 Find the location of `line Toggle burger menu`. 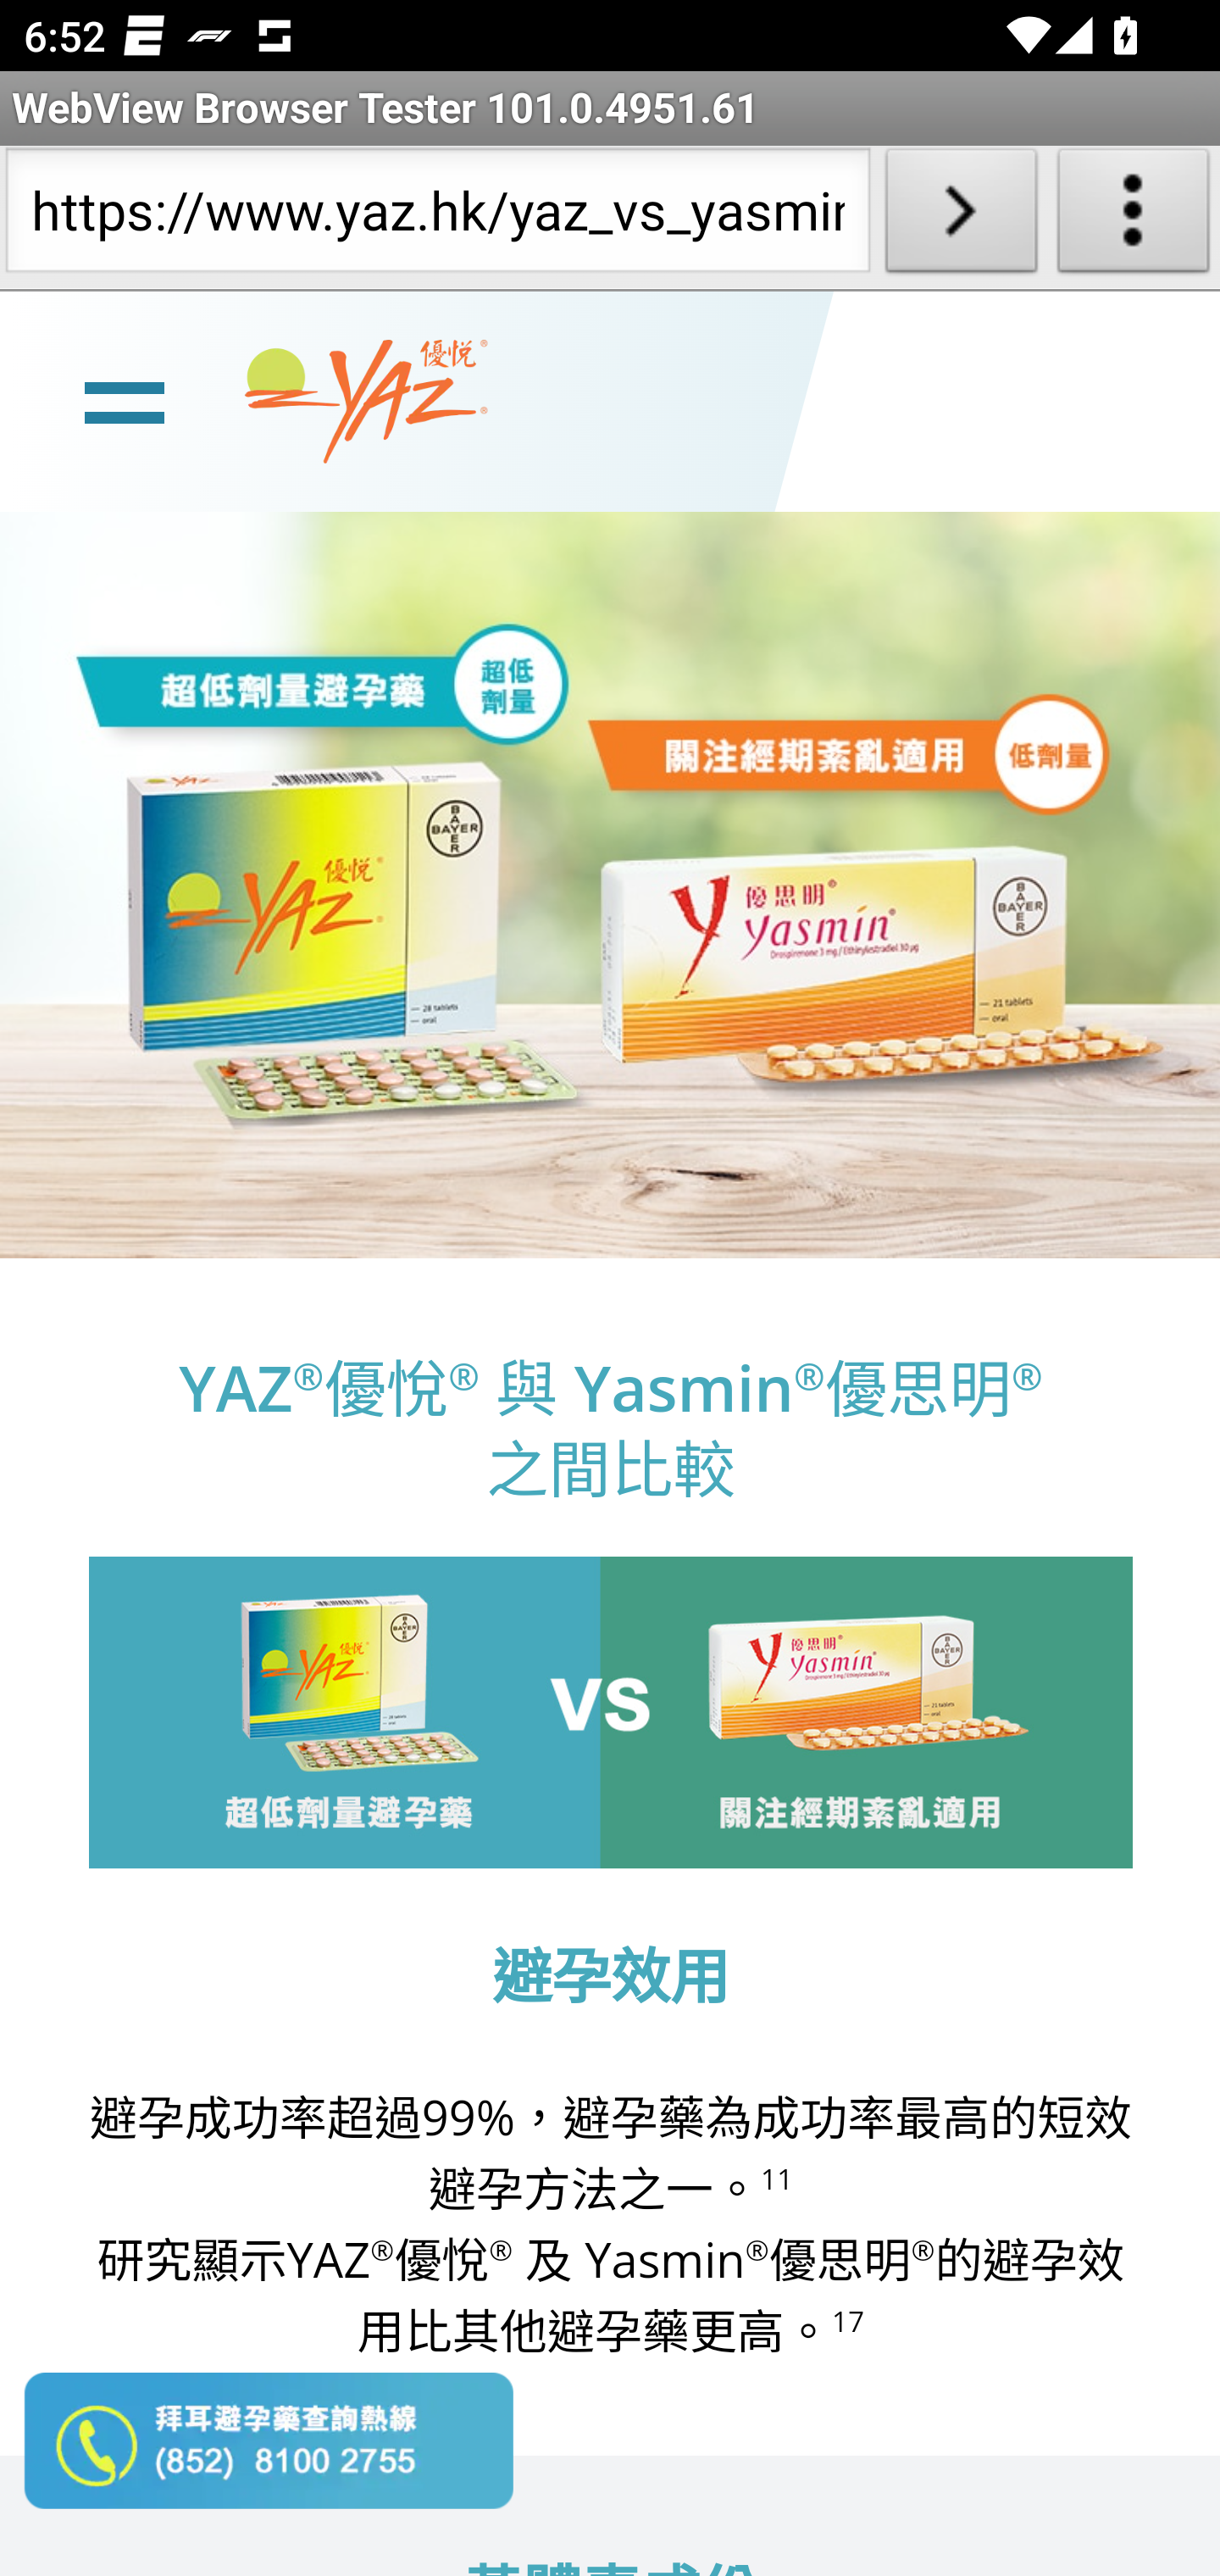

line Toggle burger menu is located at coordinates (124, 399).